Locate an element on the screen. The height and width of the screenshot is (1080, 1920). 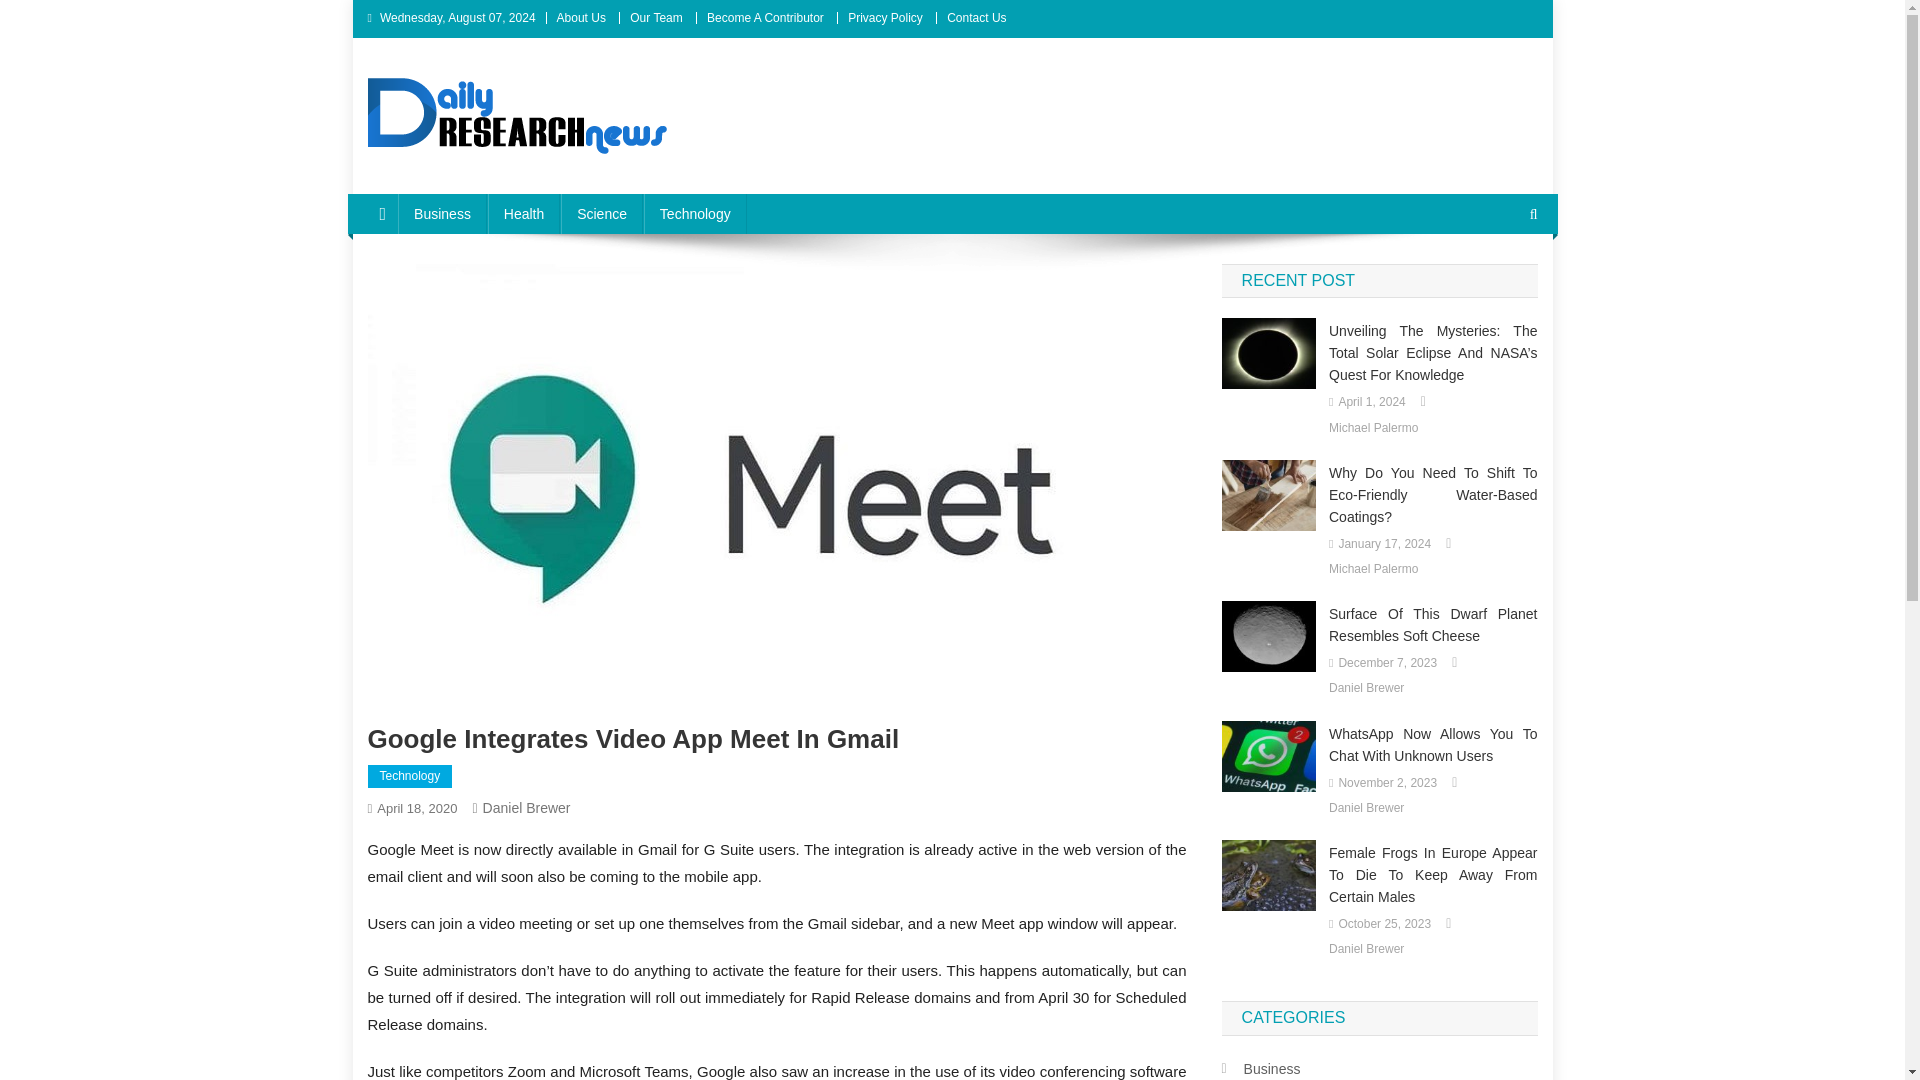
Daily Research News is located at coordinates (528, 174).